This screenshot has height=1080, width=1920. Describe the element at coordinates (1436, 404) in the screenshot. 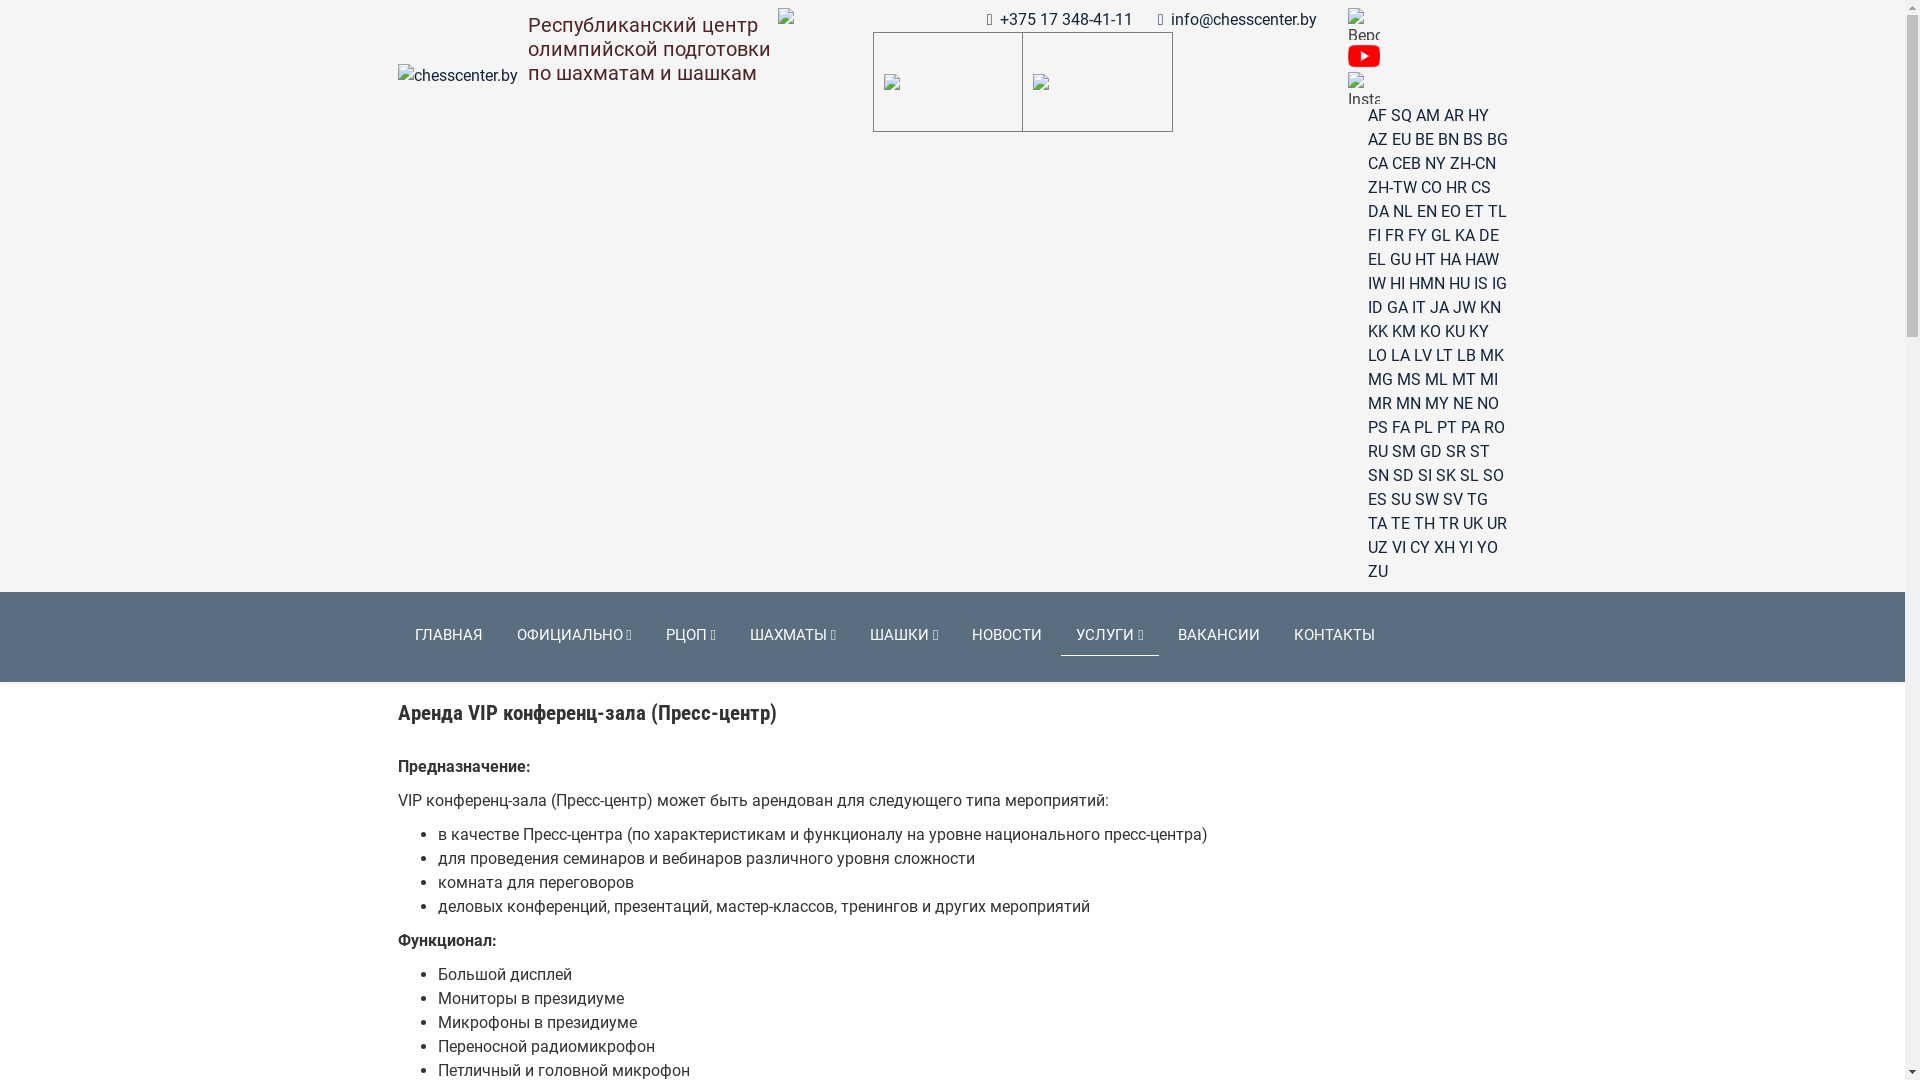

I see `MY` at that location.